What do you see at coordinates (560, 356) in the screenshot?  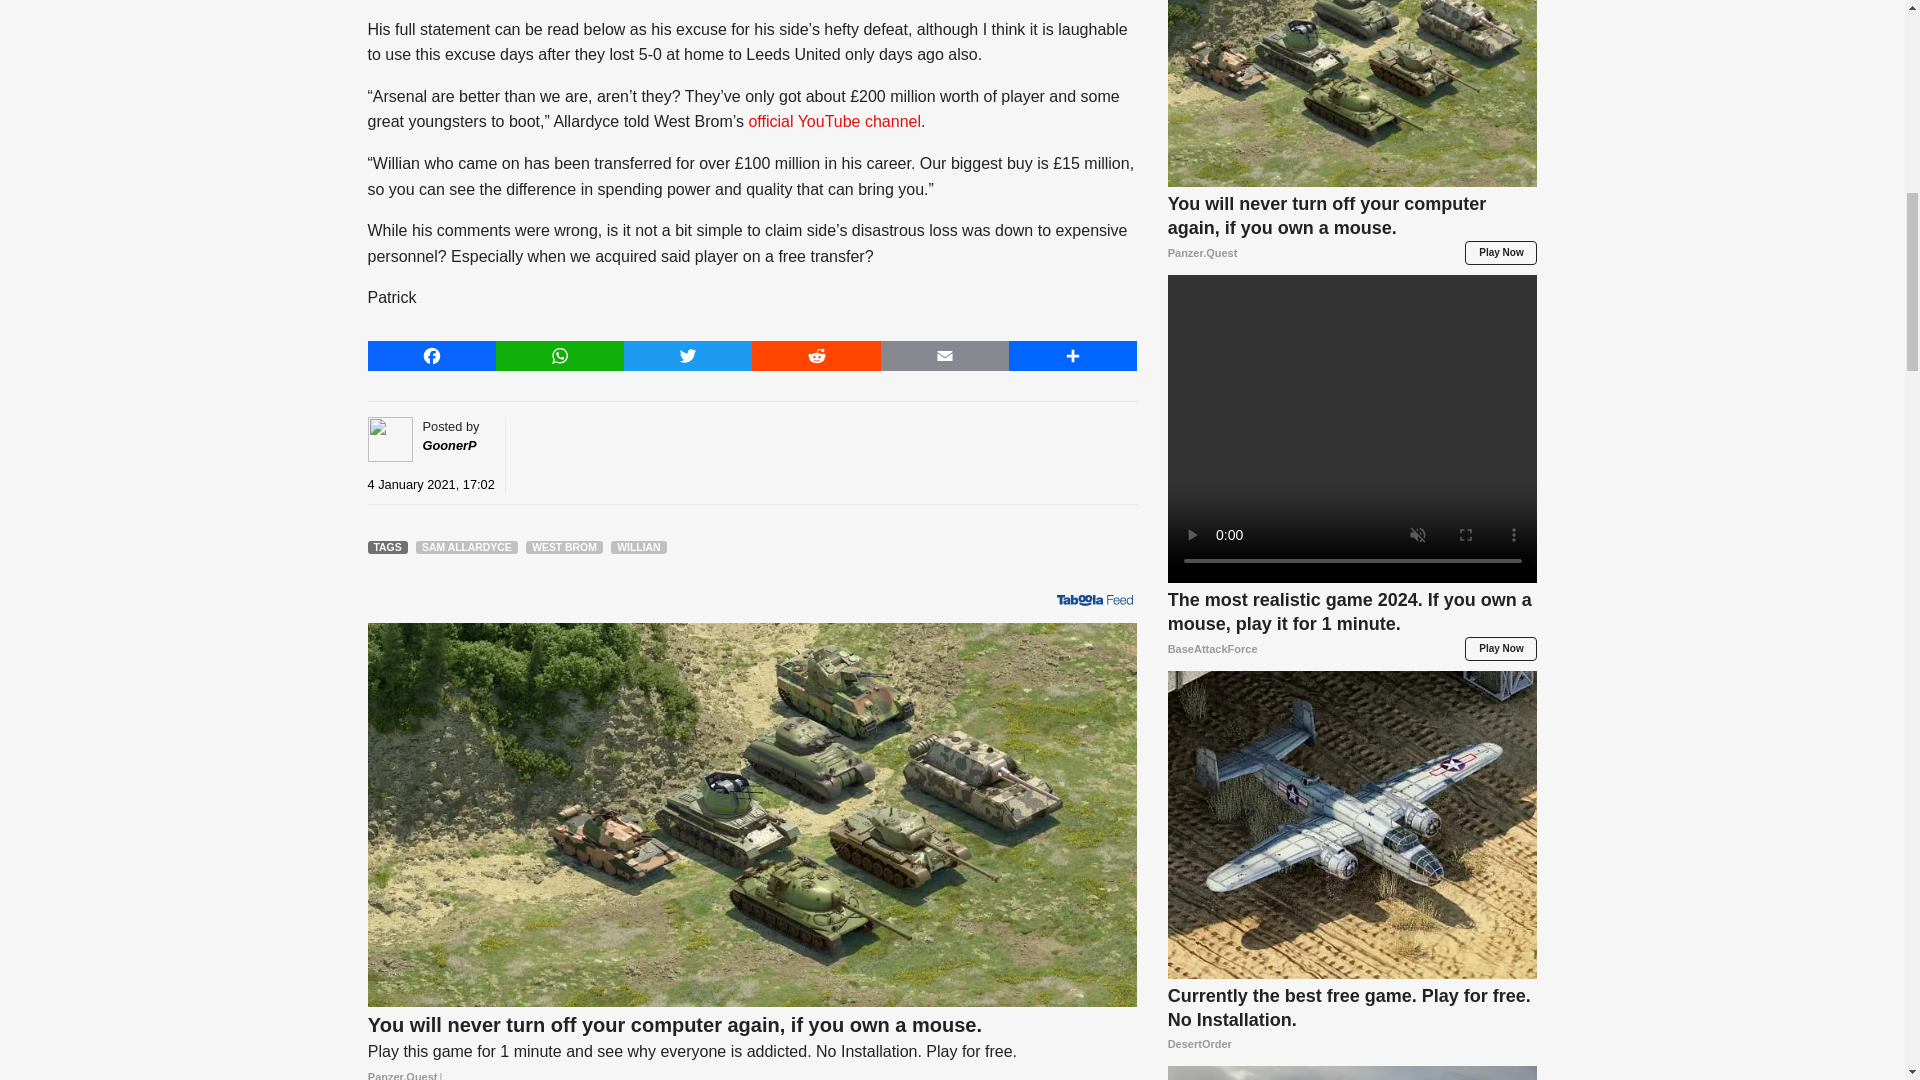 I see `WhatsApp` at bounding box center [560, 356].